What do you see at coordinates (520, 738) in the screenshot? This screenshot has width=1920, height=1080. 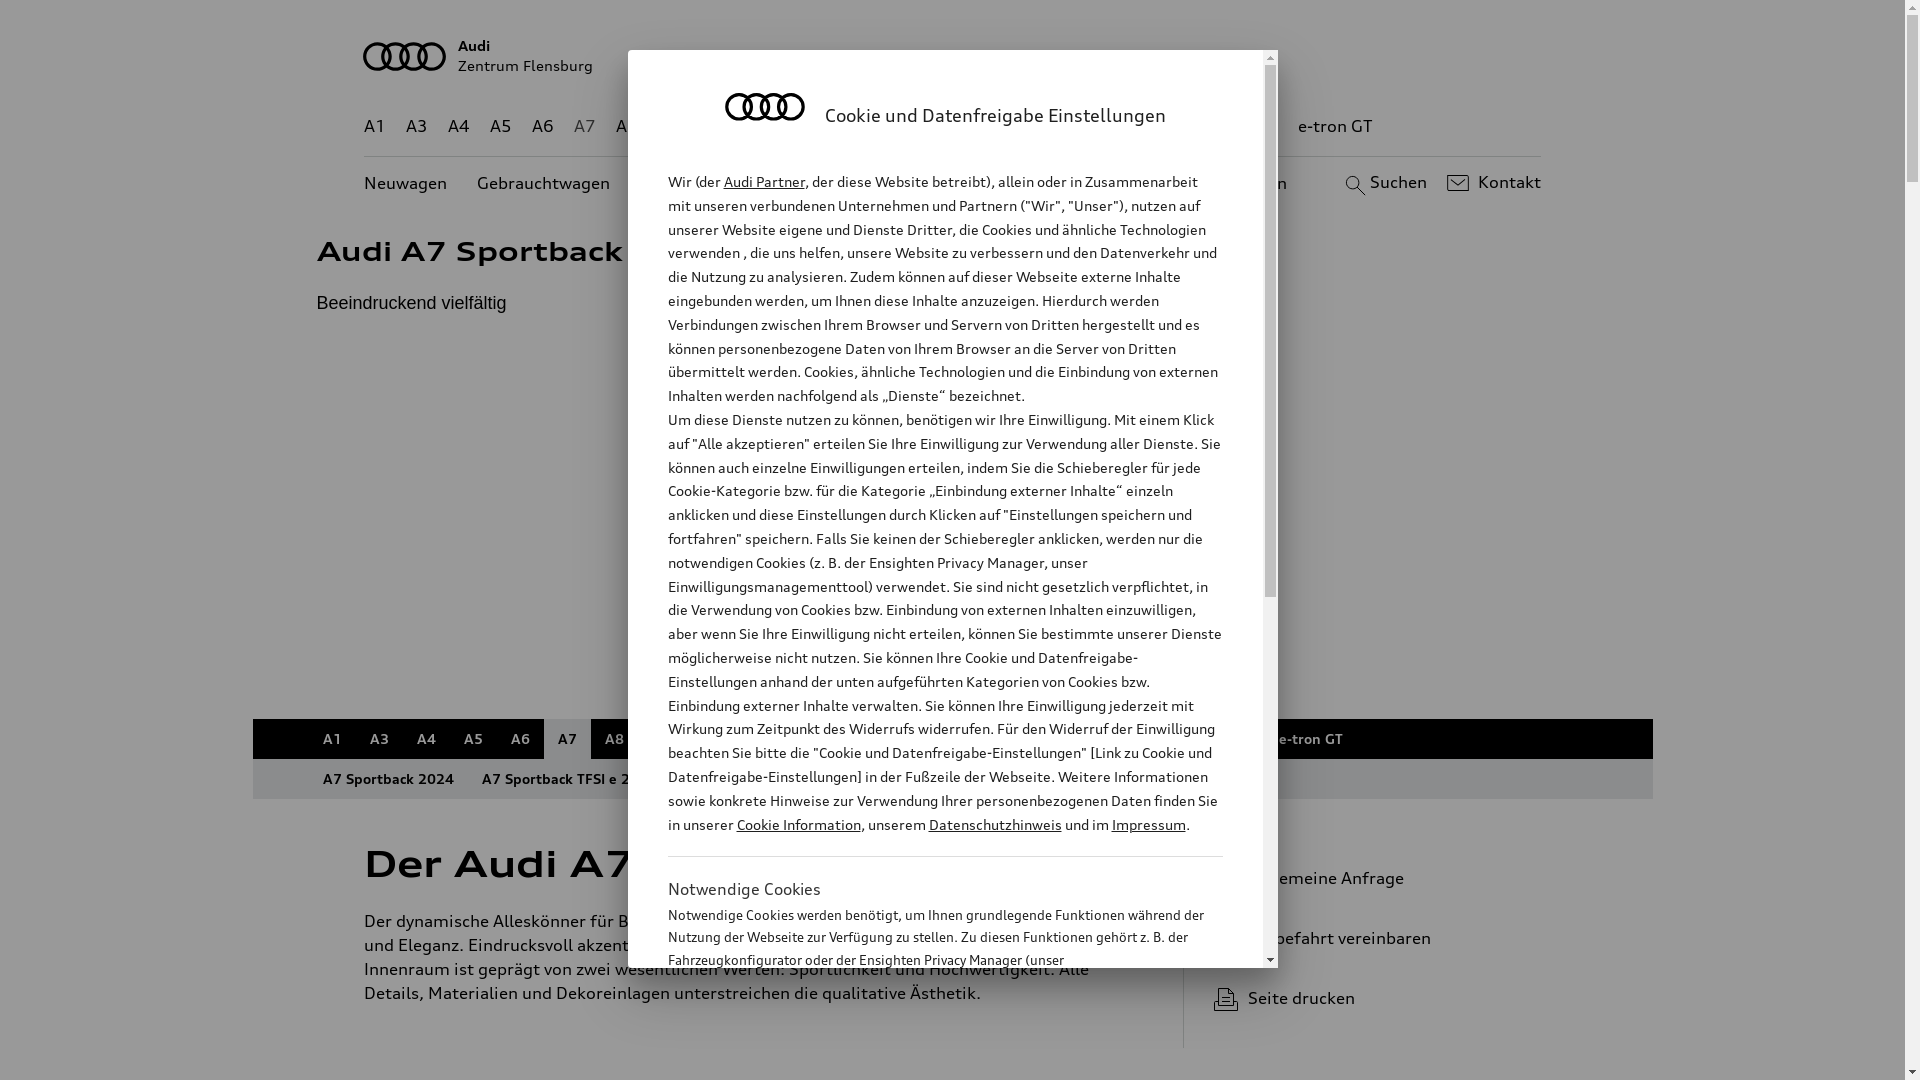 I see `A6` at bounding box center [520, 738].